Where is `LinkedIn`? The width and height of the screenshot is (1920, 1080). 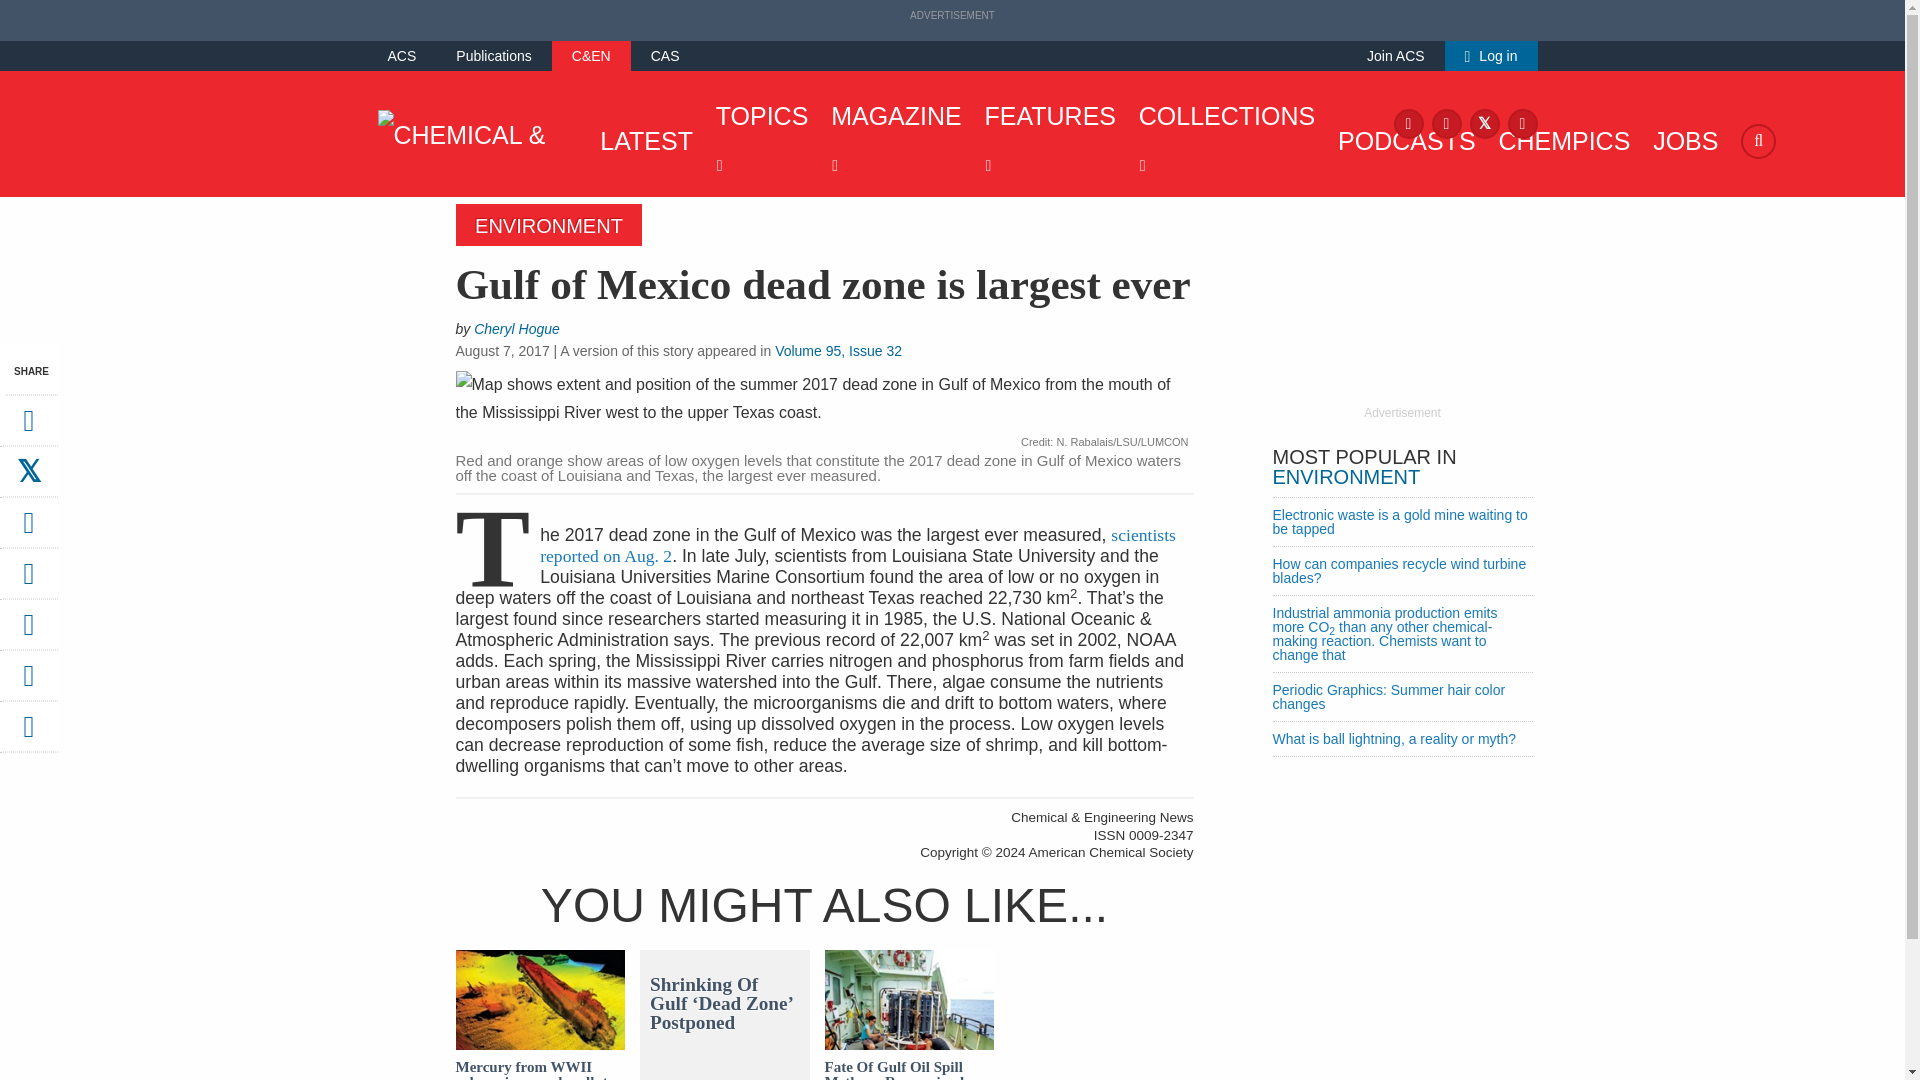 LinkedIn is located at coordinates (1522, 122).